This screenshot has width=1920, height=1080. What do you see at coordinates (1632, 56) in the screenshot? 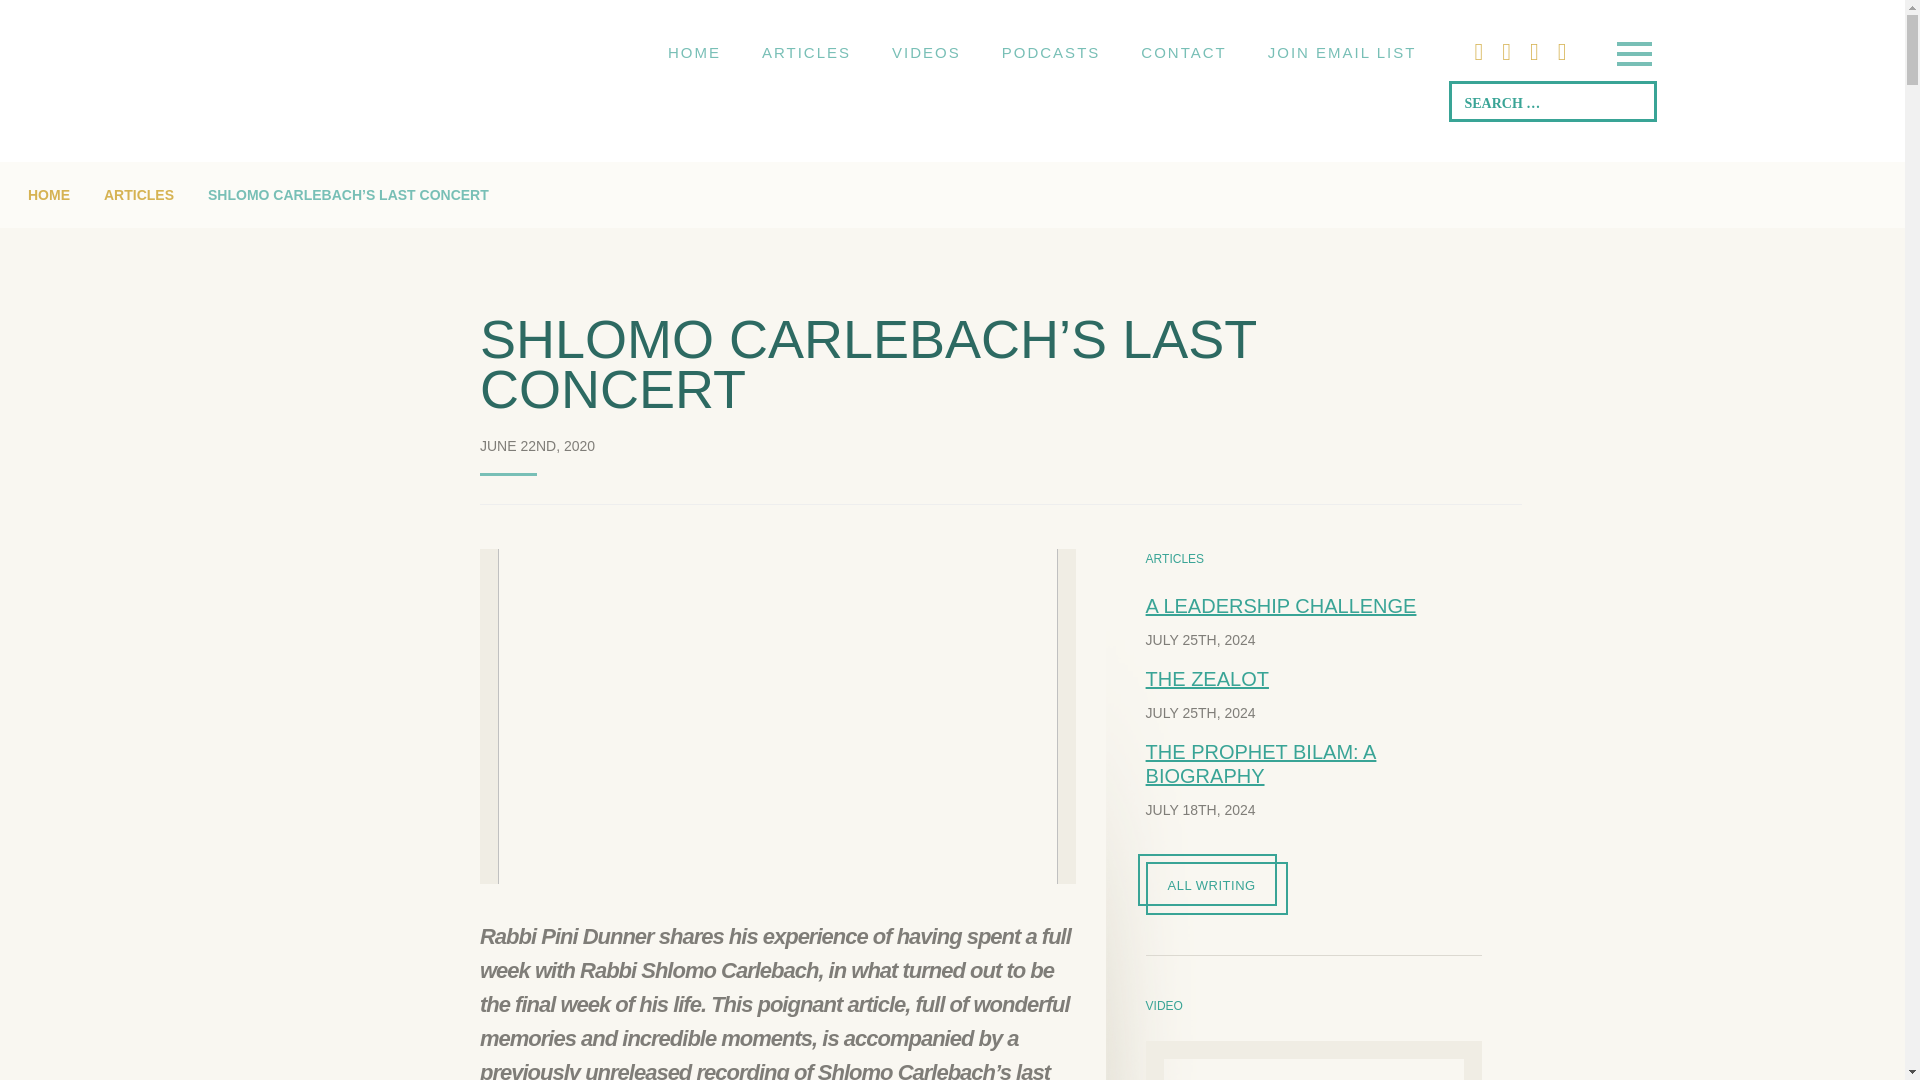
I see `toggle menu` at bounding box center [1632, 56].